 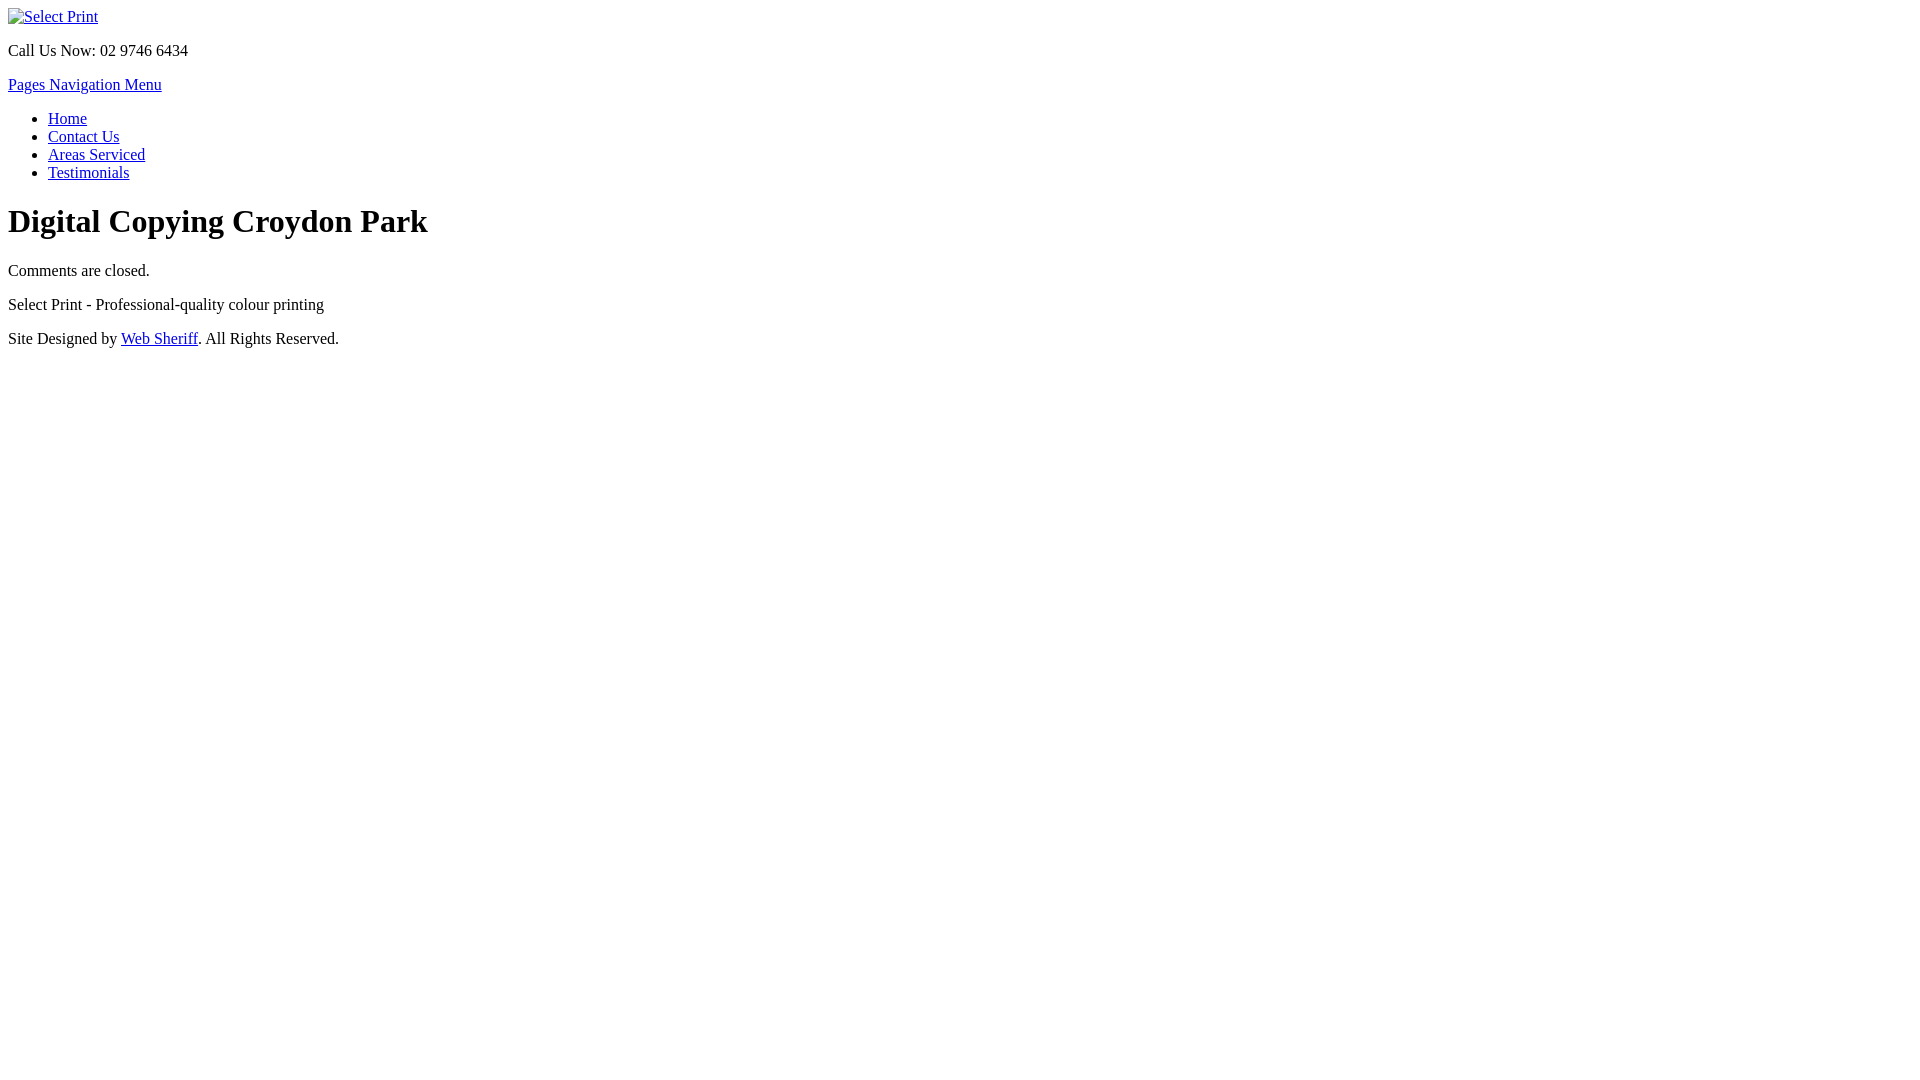 What do you see at coordinates (68, 118) in the screenshot?
I see `Home` at bounding box center [68, 118].